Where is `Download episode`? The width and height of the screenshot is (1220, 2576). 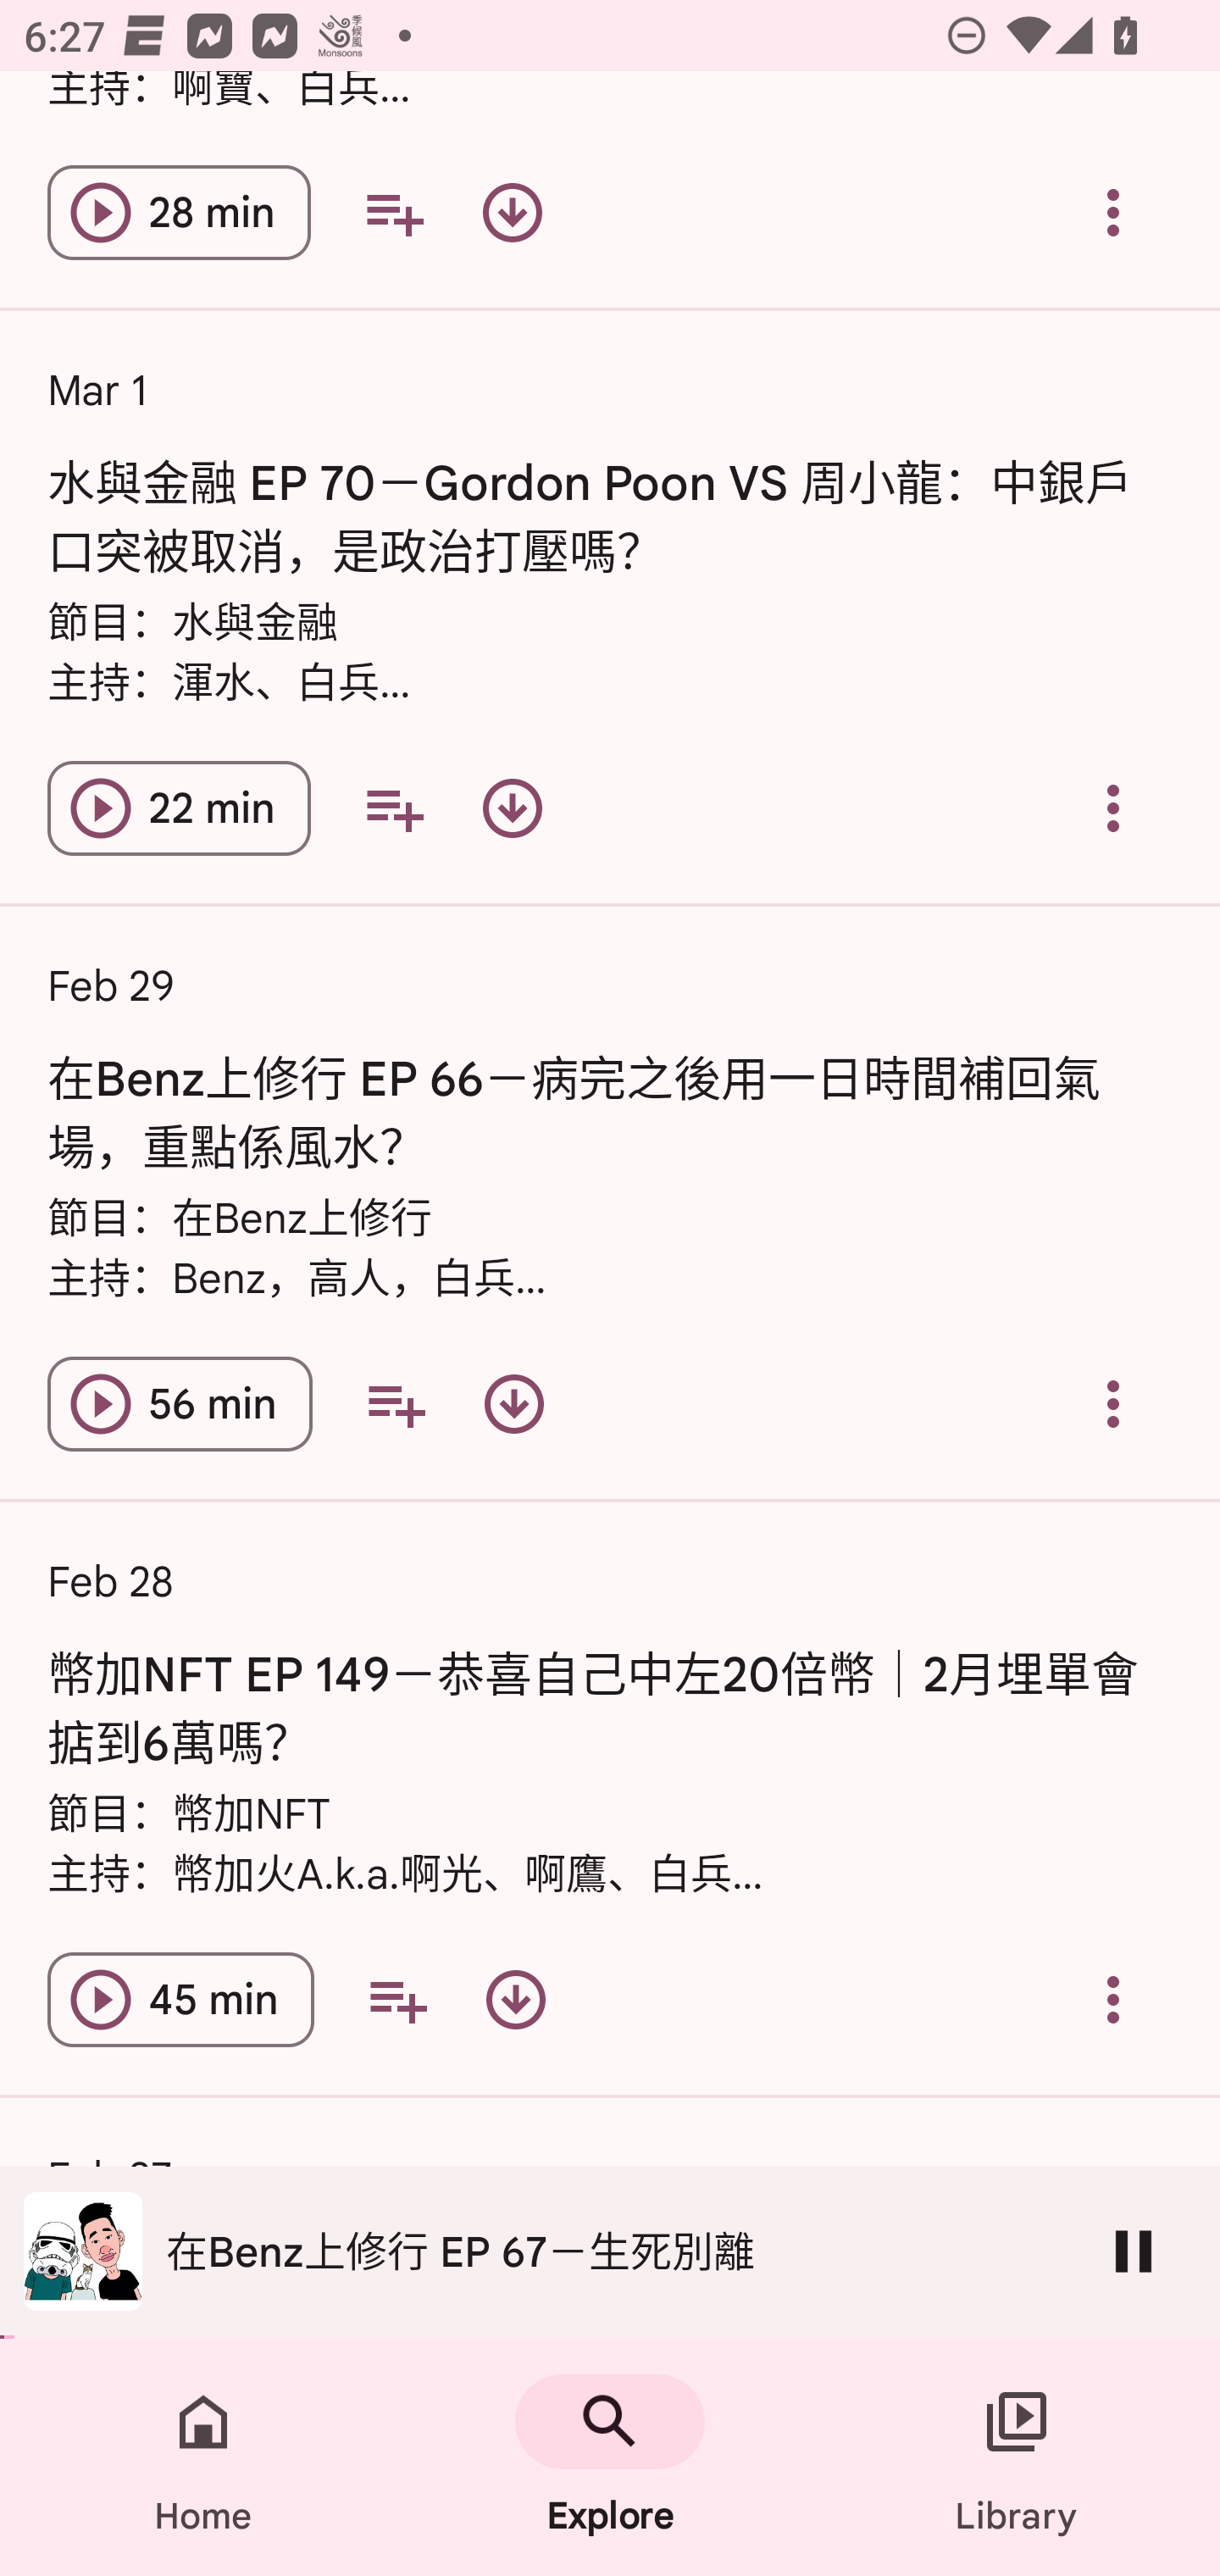 Download episode is located at coordinates (513, 807).